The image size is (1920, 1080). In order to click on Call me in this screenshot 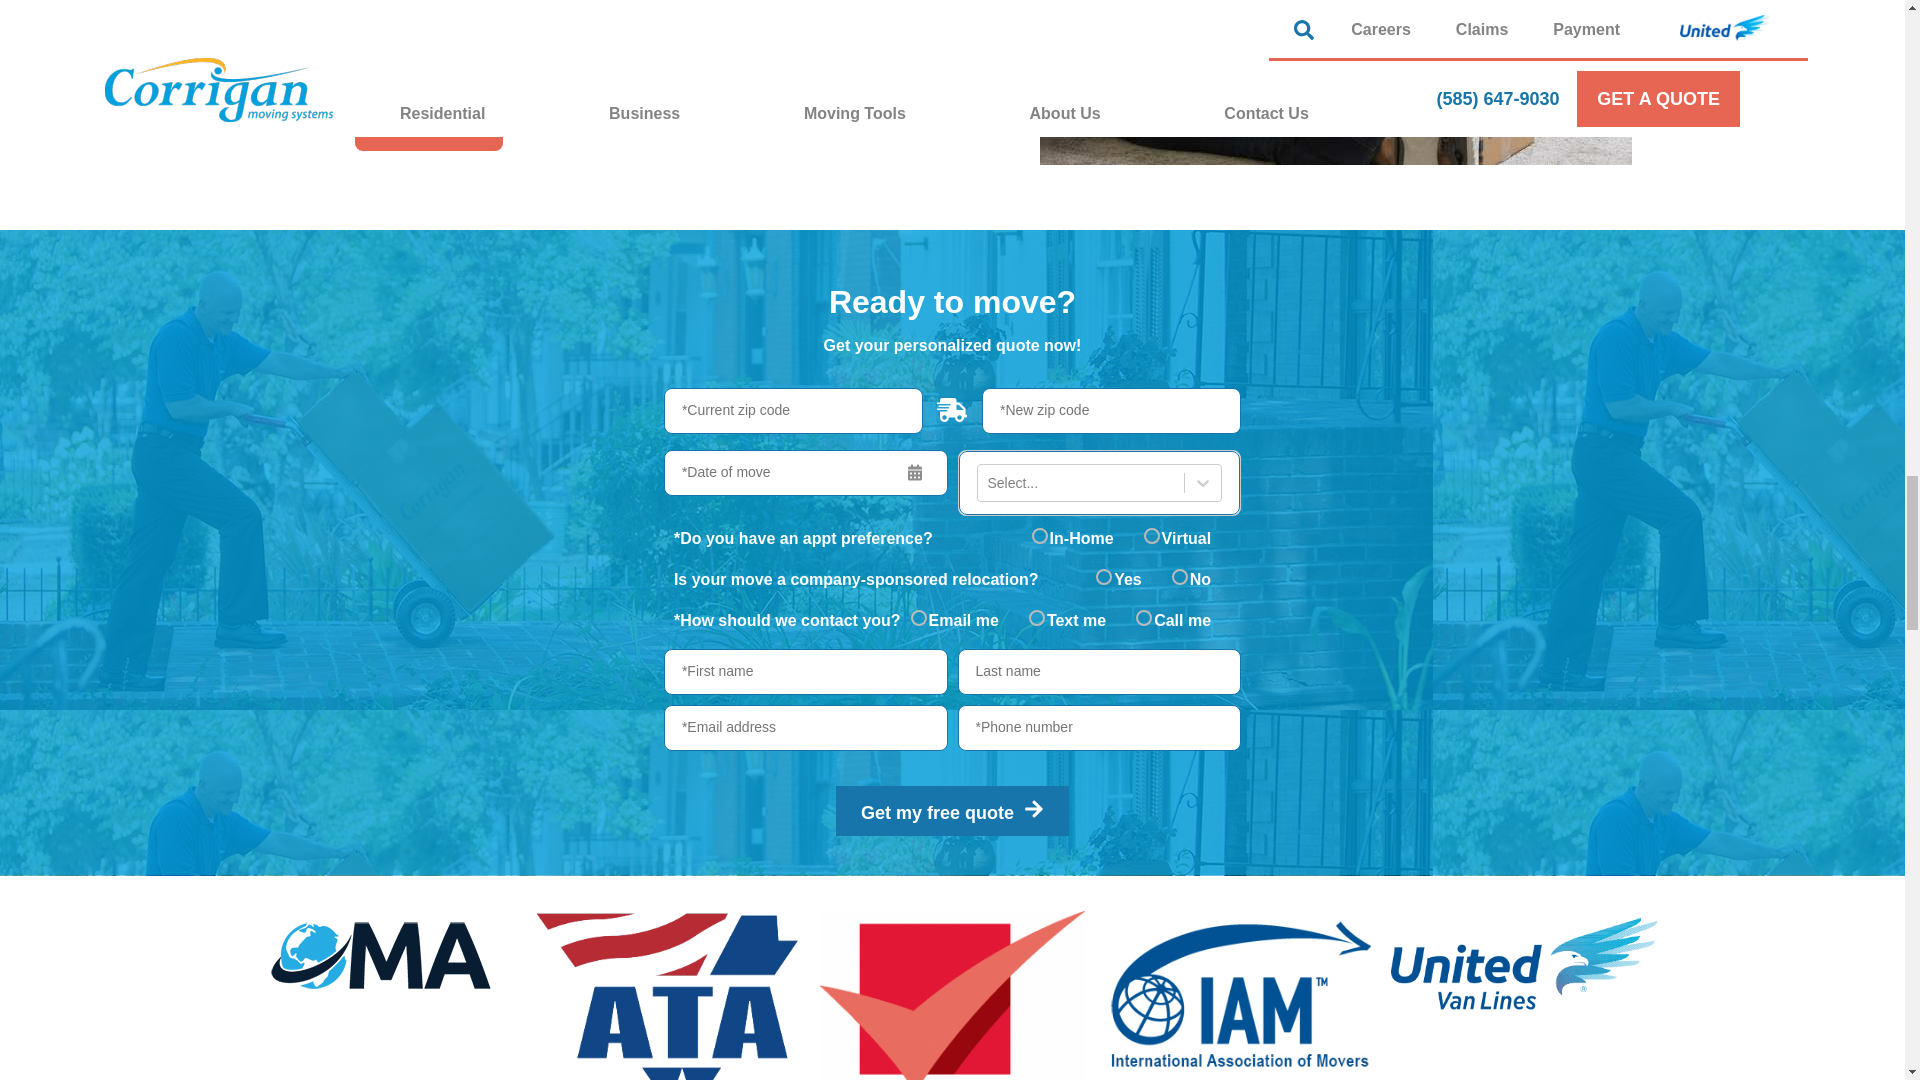, I will do `click(1144, 618)`.